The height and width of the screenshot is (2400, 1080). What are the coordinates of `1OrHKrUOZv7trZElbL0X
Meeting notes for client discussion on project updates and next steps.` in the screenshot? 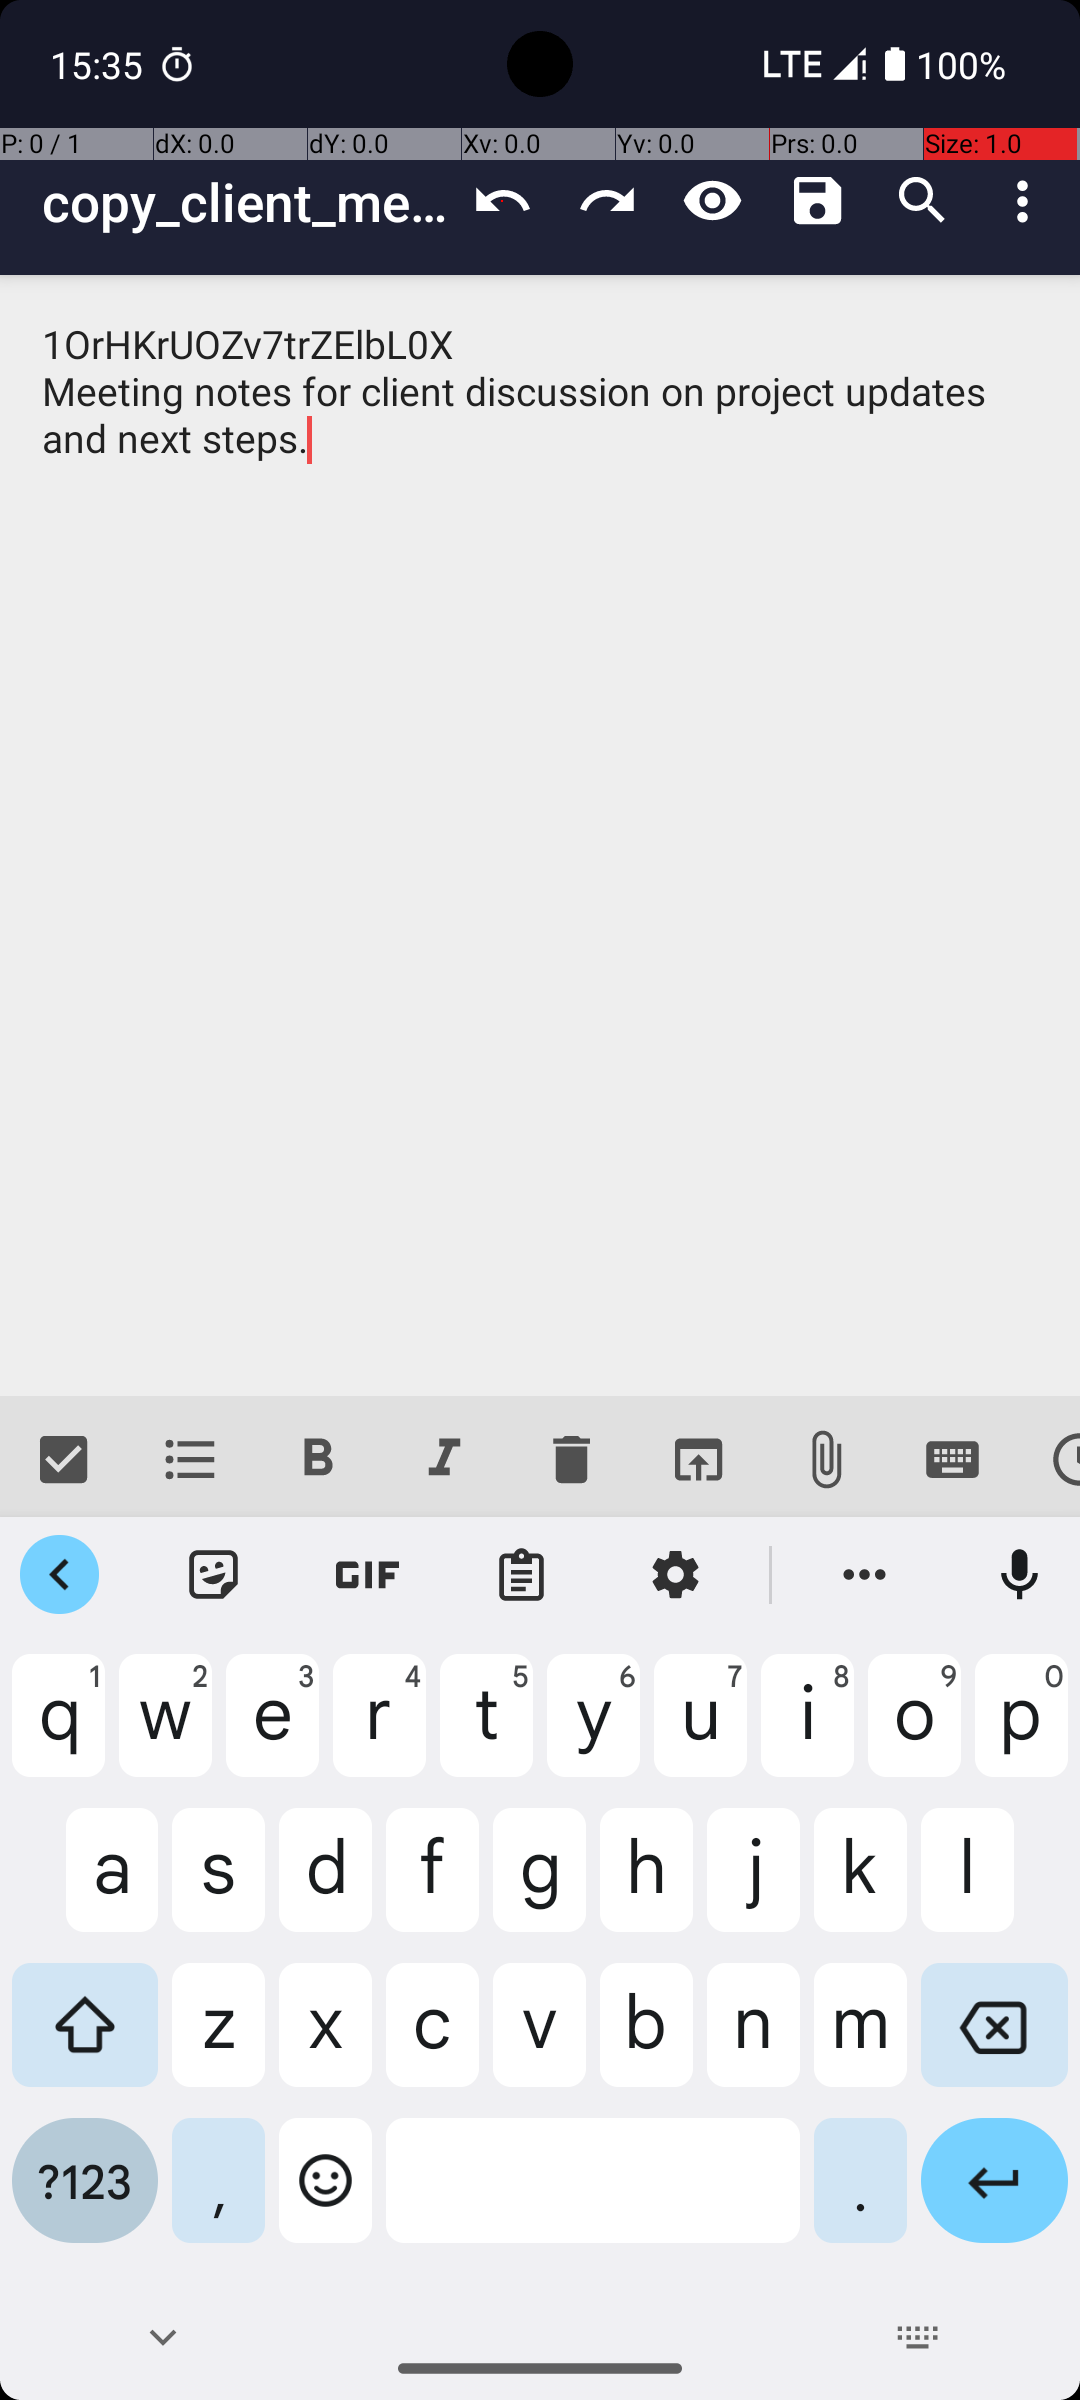 It's located at (540, 836).